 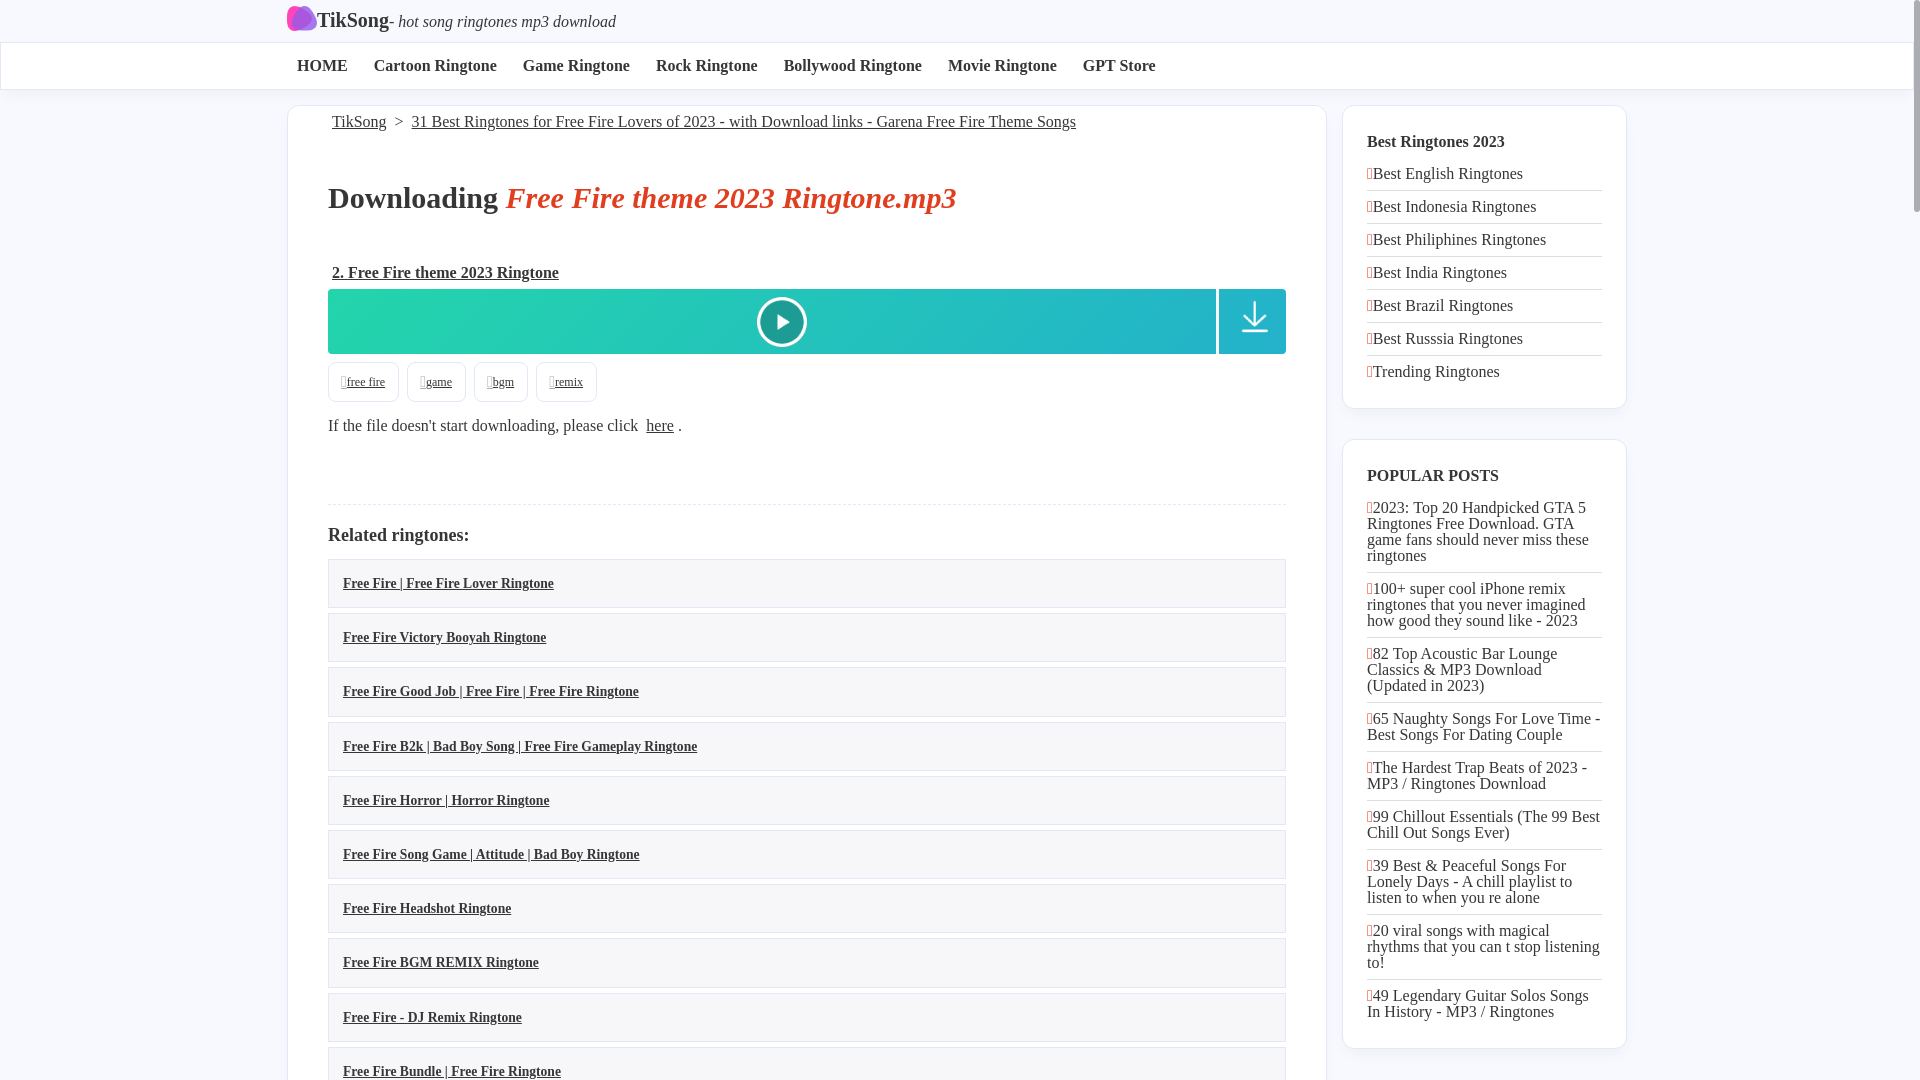 What do you see at coordinates (426, 908) in the screenshot?
I see `Free Fire Headshot Ringtone` at bounding box center [426, 908].